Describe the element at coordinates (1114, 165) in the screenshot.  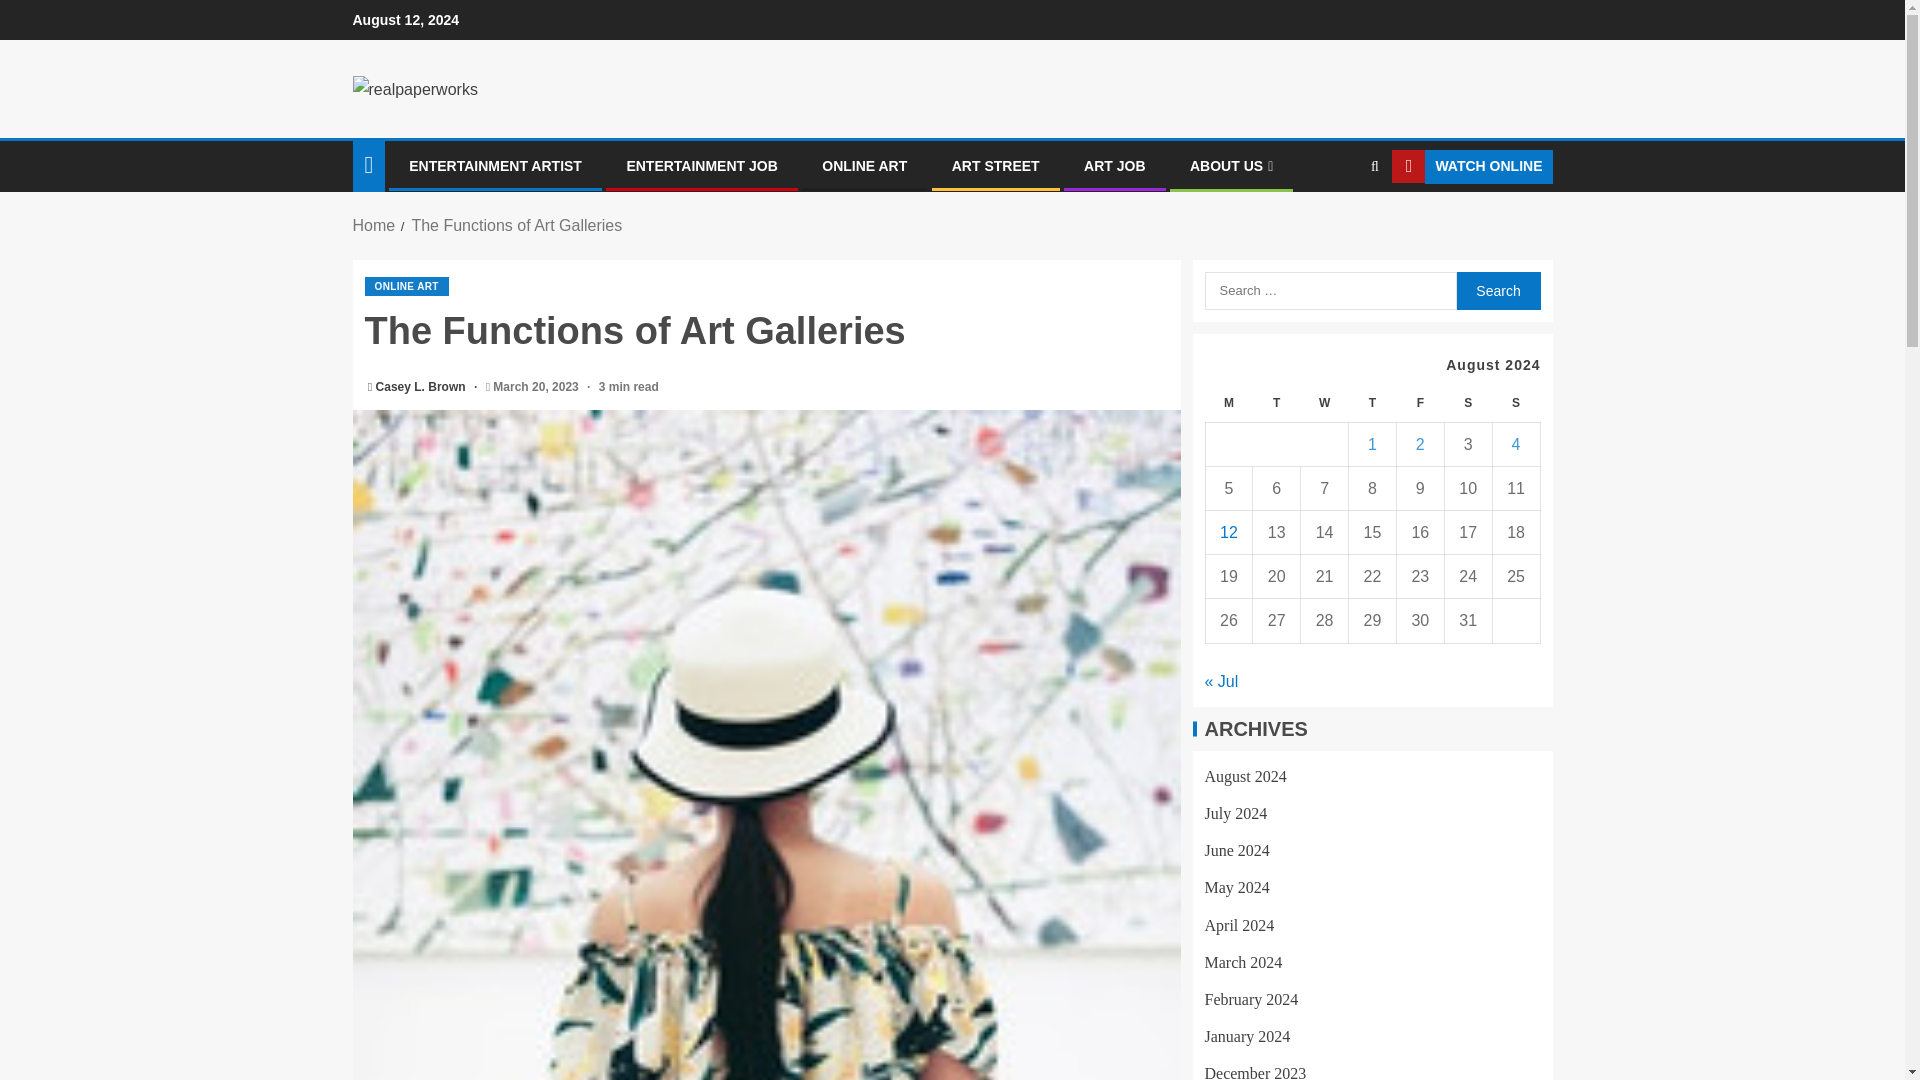
I see `ART JOB` at that location.